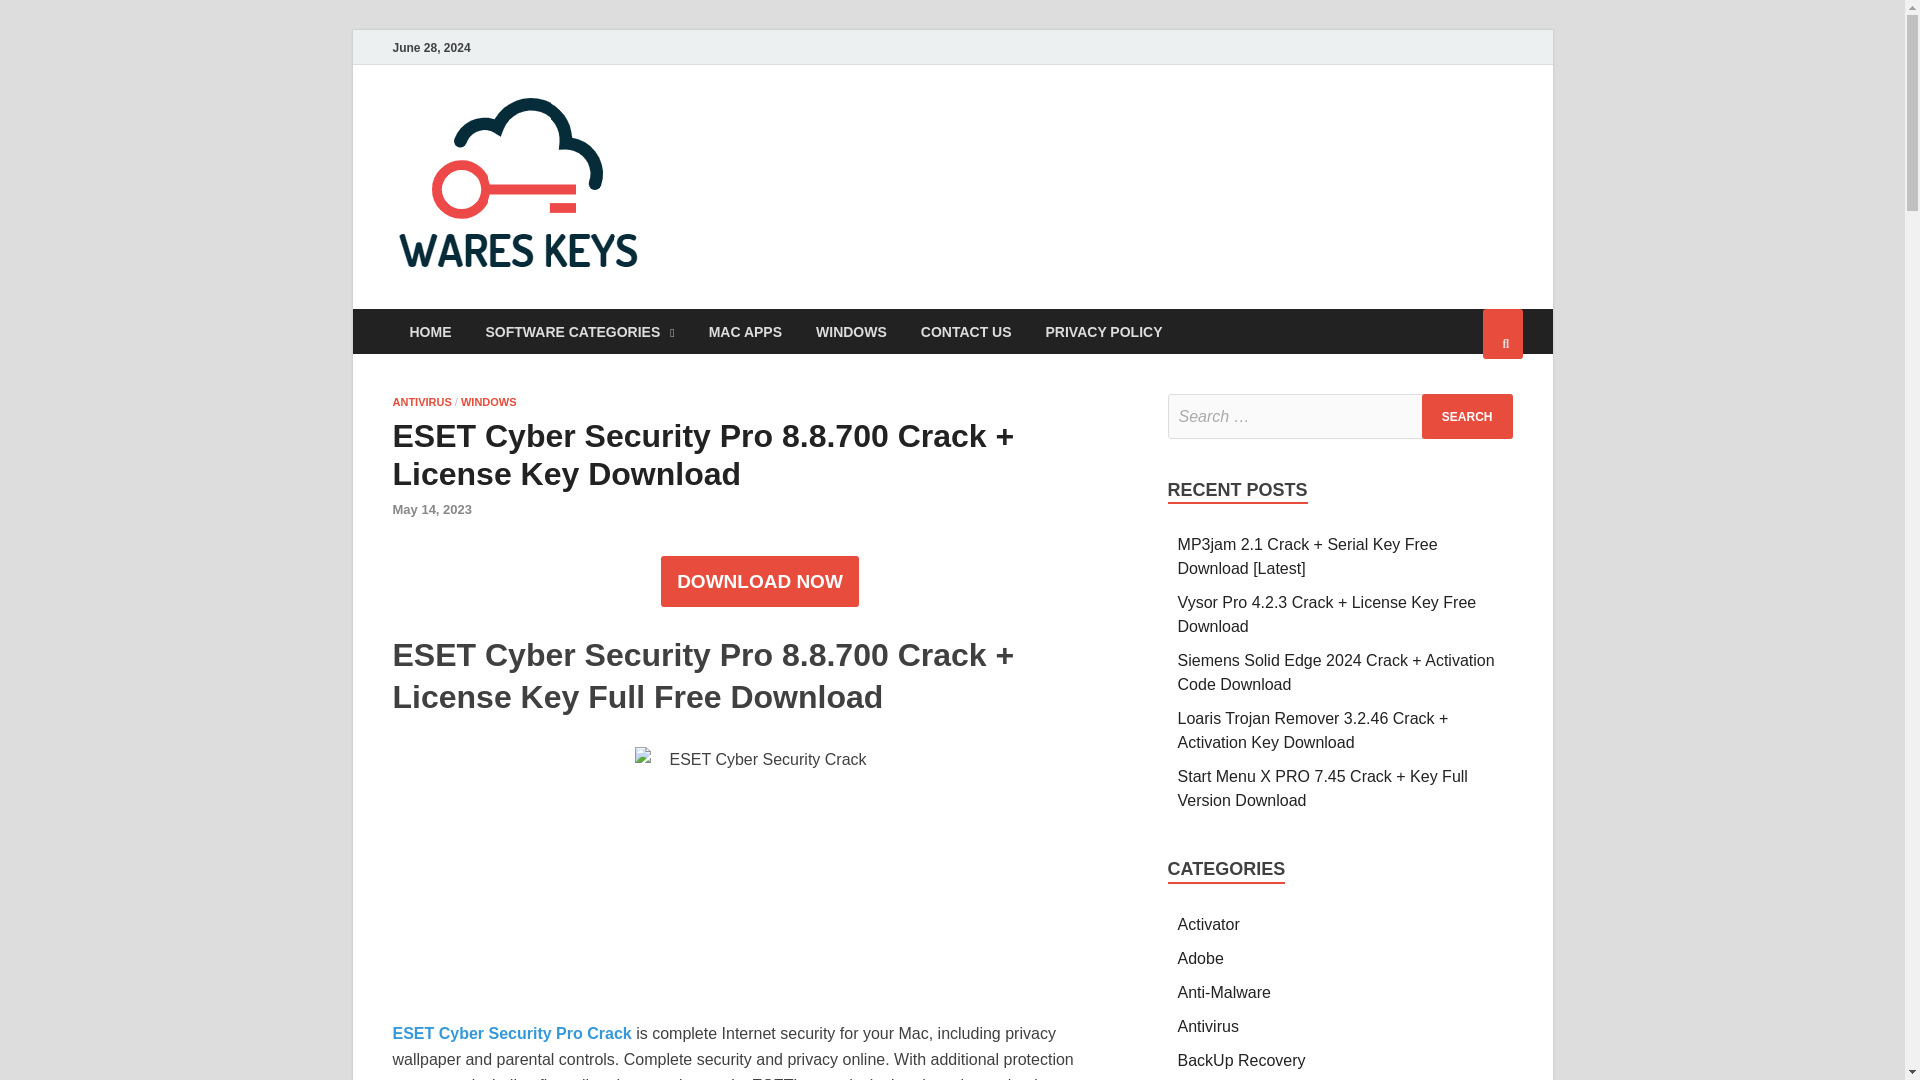 This screenshot has width=1920, height=1080. I want to click on Wares Keys, so click(761, 133).